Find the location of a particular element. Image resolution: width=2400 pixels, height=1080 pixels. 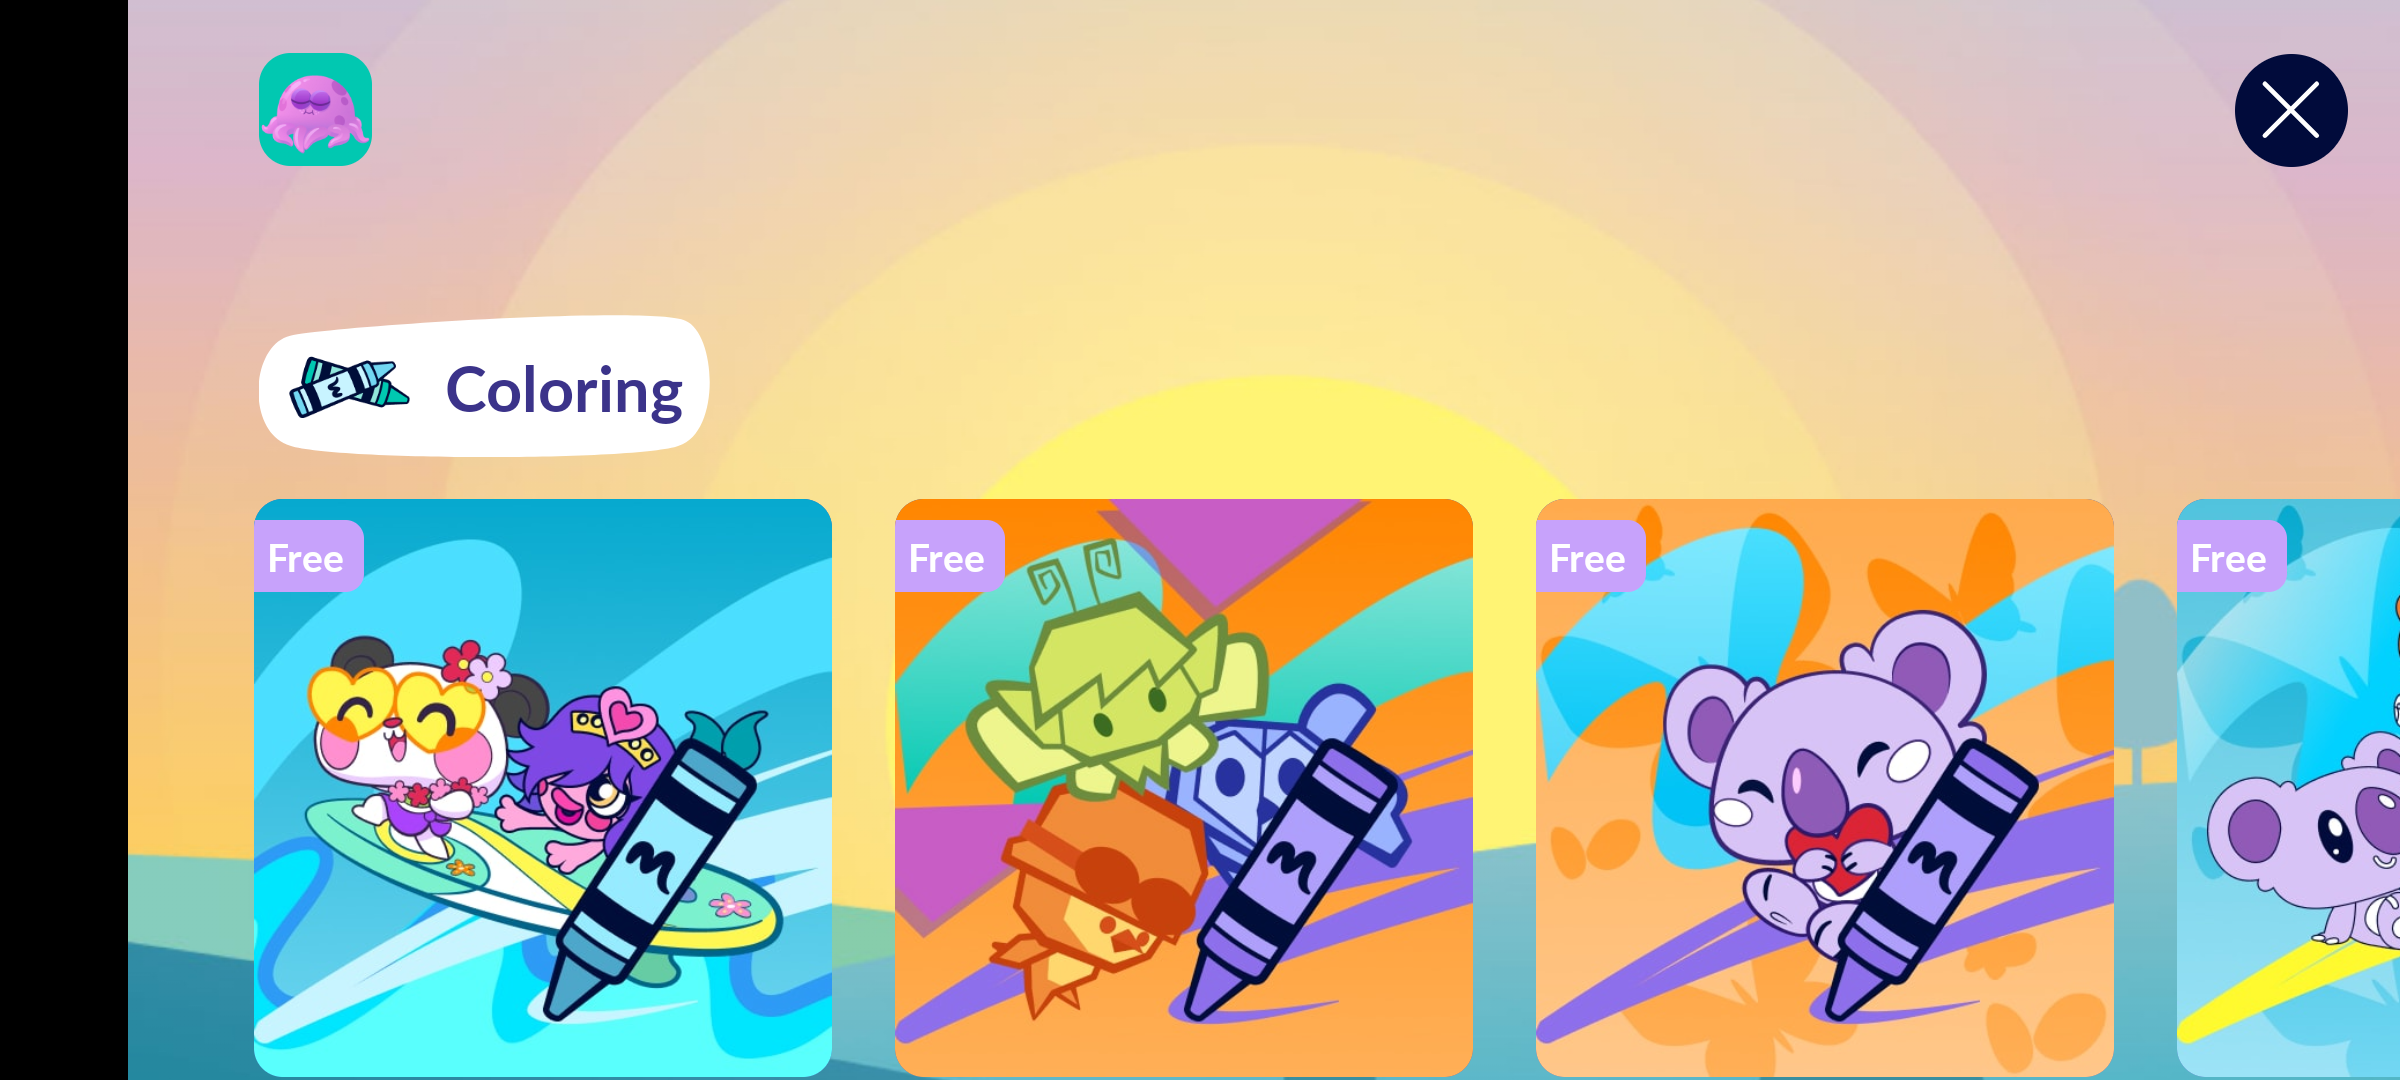

Featured Content Free is located at coordinates (1825, 787).